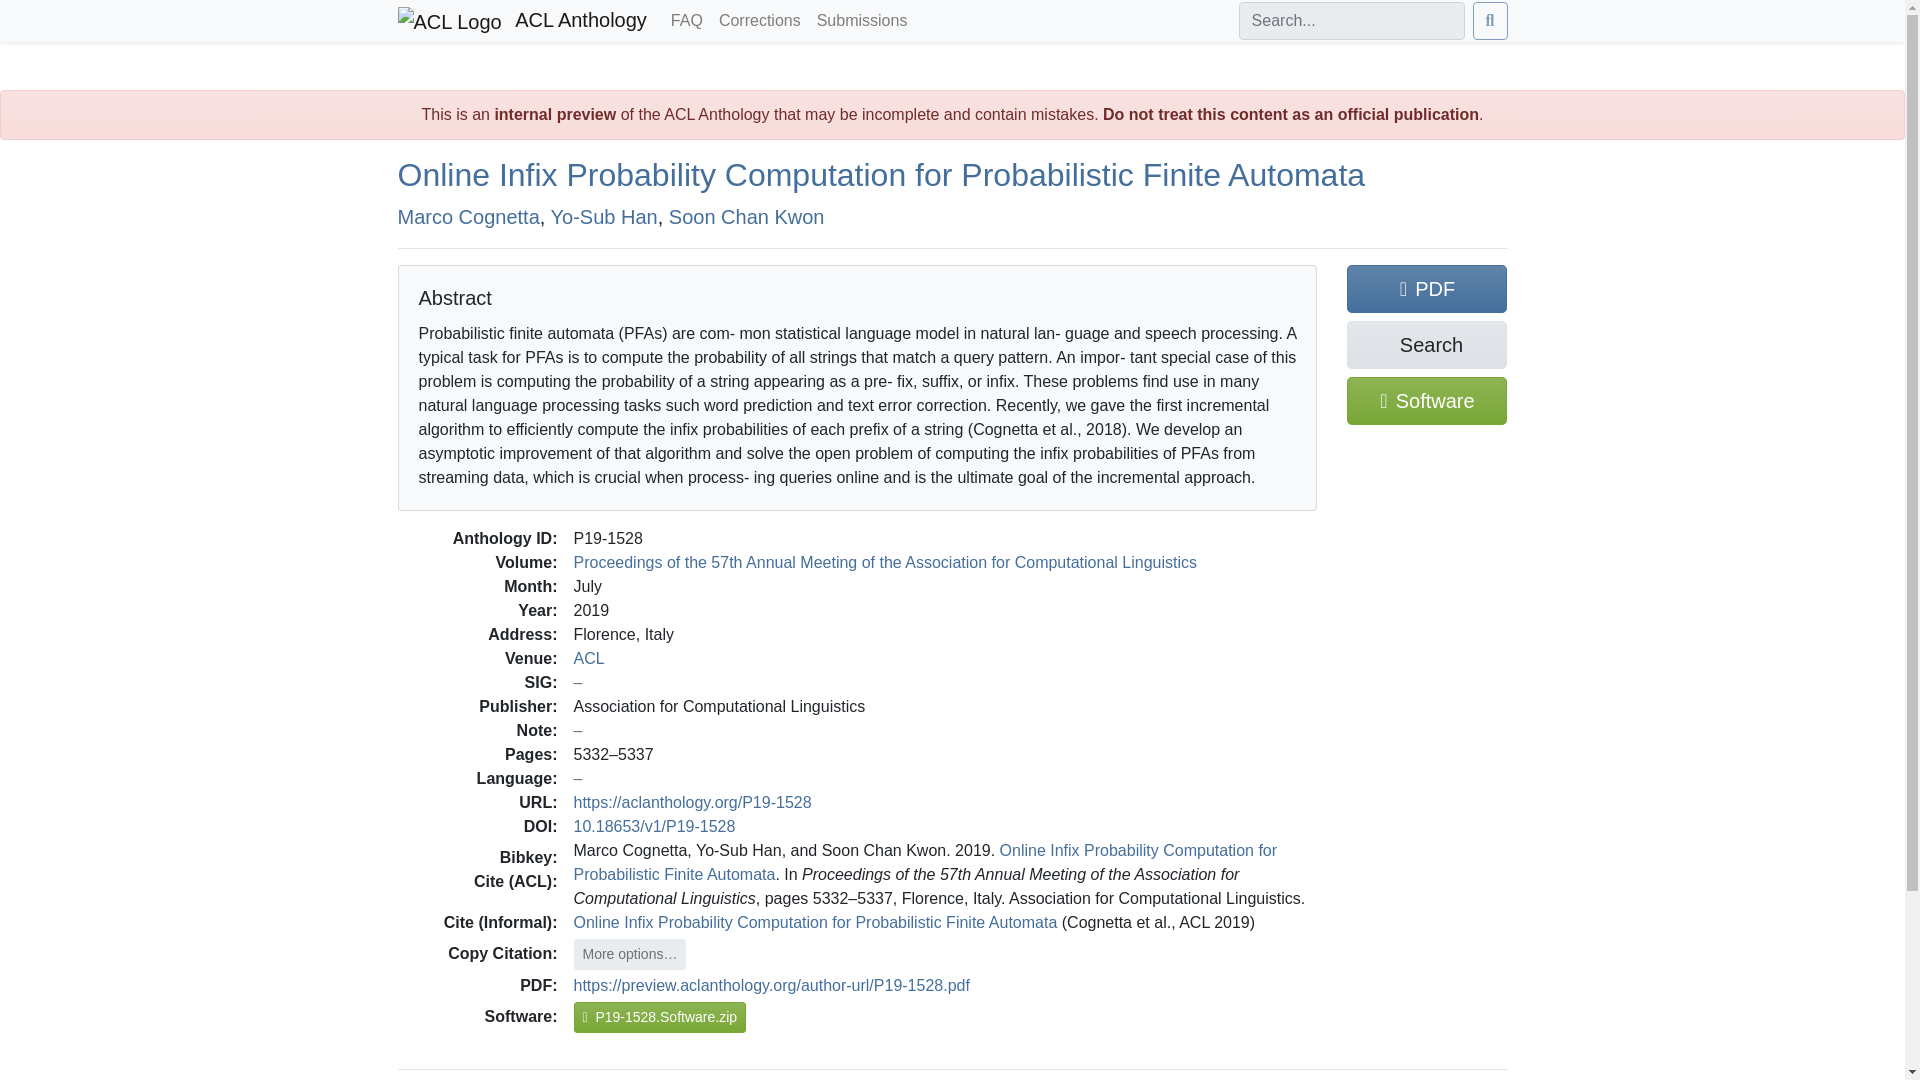 The image size is (1920, 1080). Describe the element at coordinates (746, 216) in the screenshot. I see `Soon Chan Kwon` at that location.